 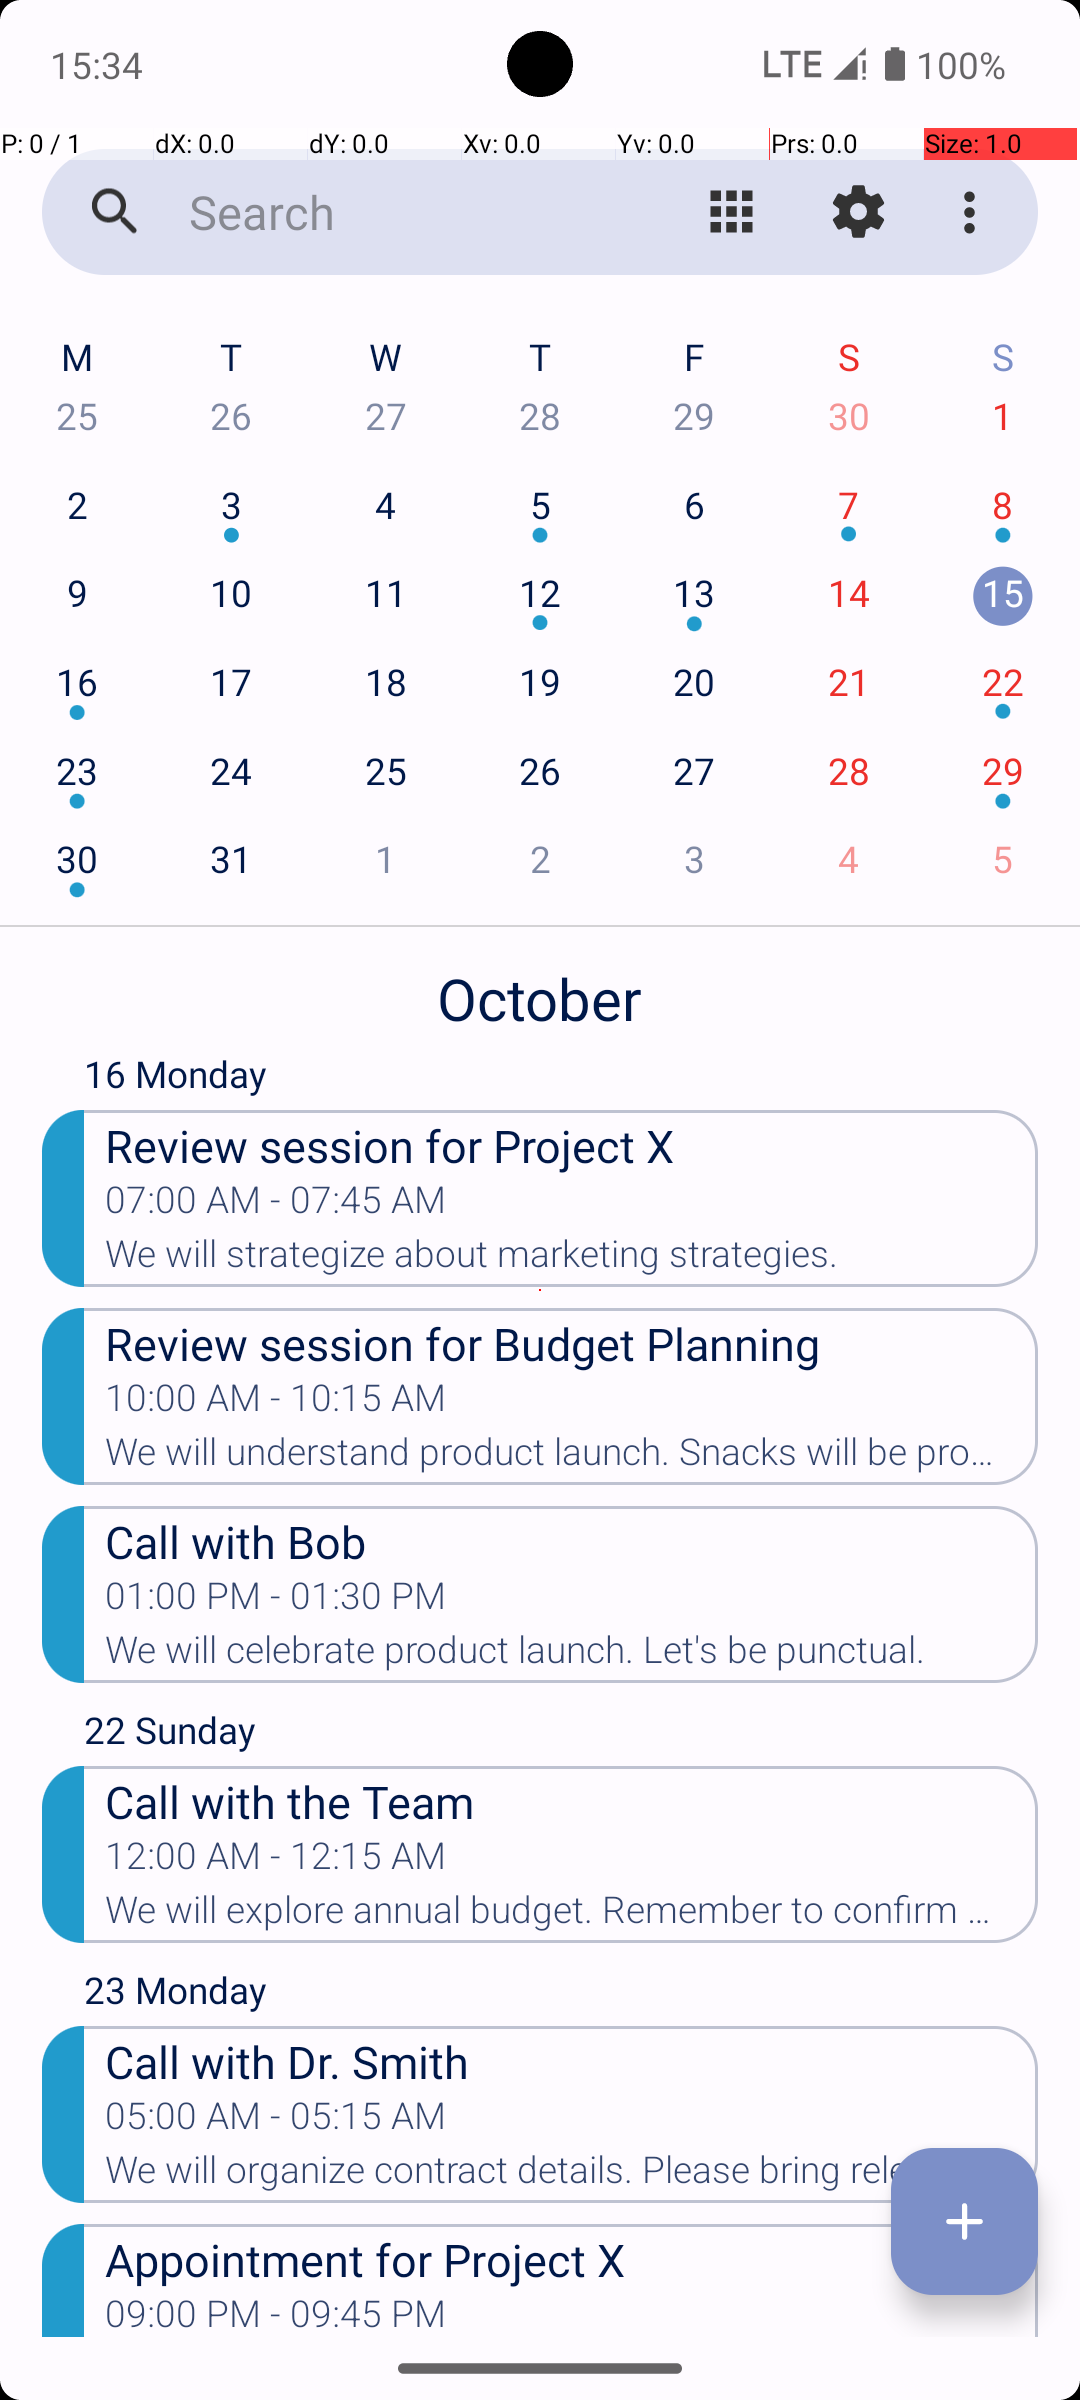 What do you see at coordinates (572, 2060) in the screenshot?
I see `Call with Dr. Smith` at bounding box center [572, 2060].